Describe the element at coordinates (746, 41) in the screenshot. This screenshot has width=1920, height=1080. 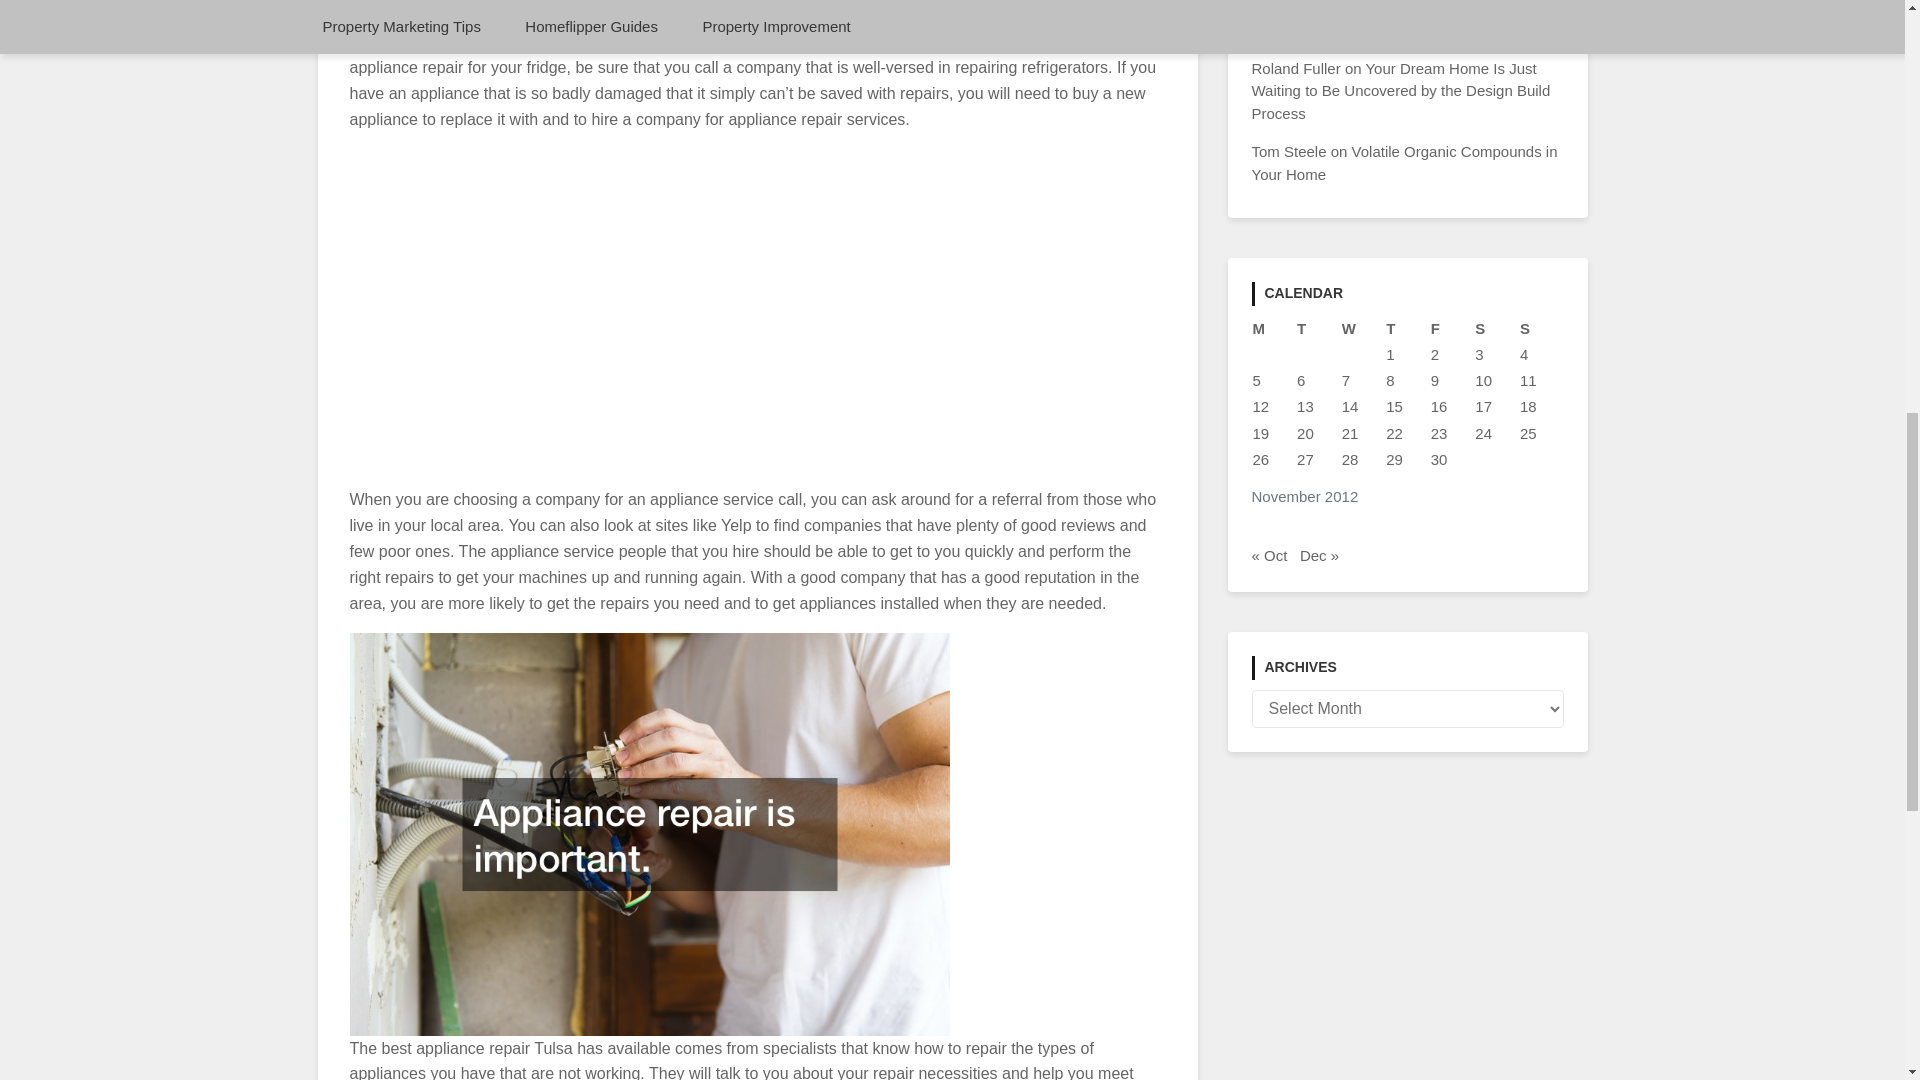
I see `to do appliance service` at that location.